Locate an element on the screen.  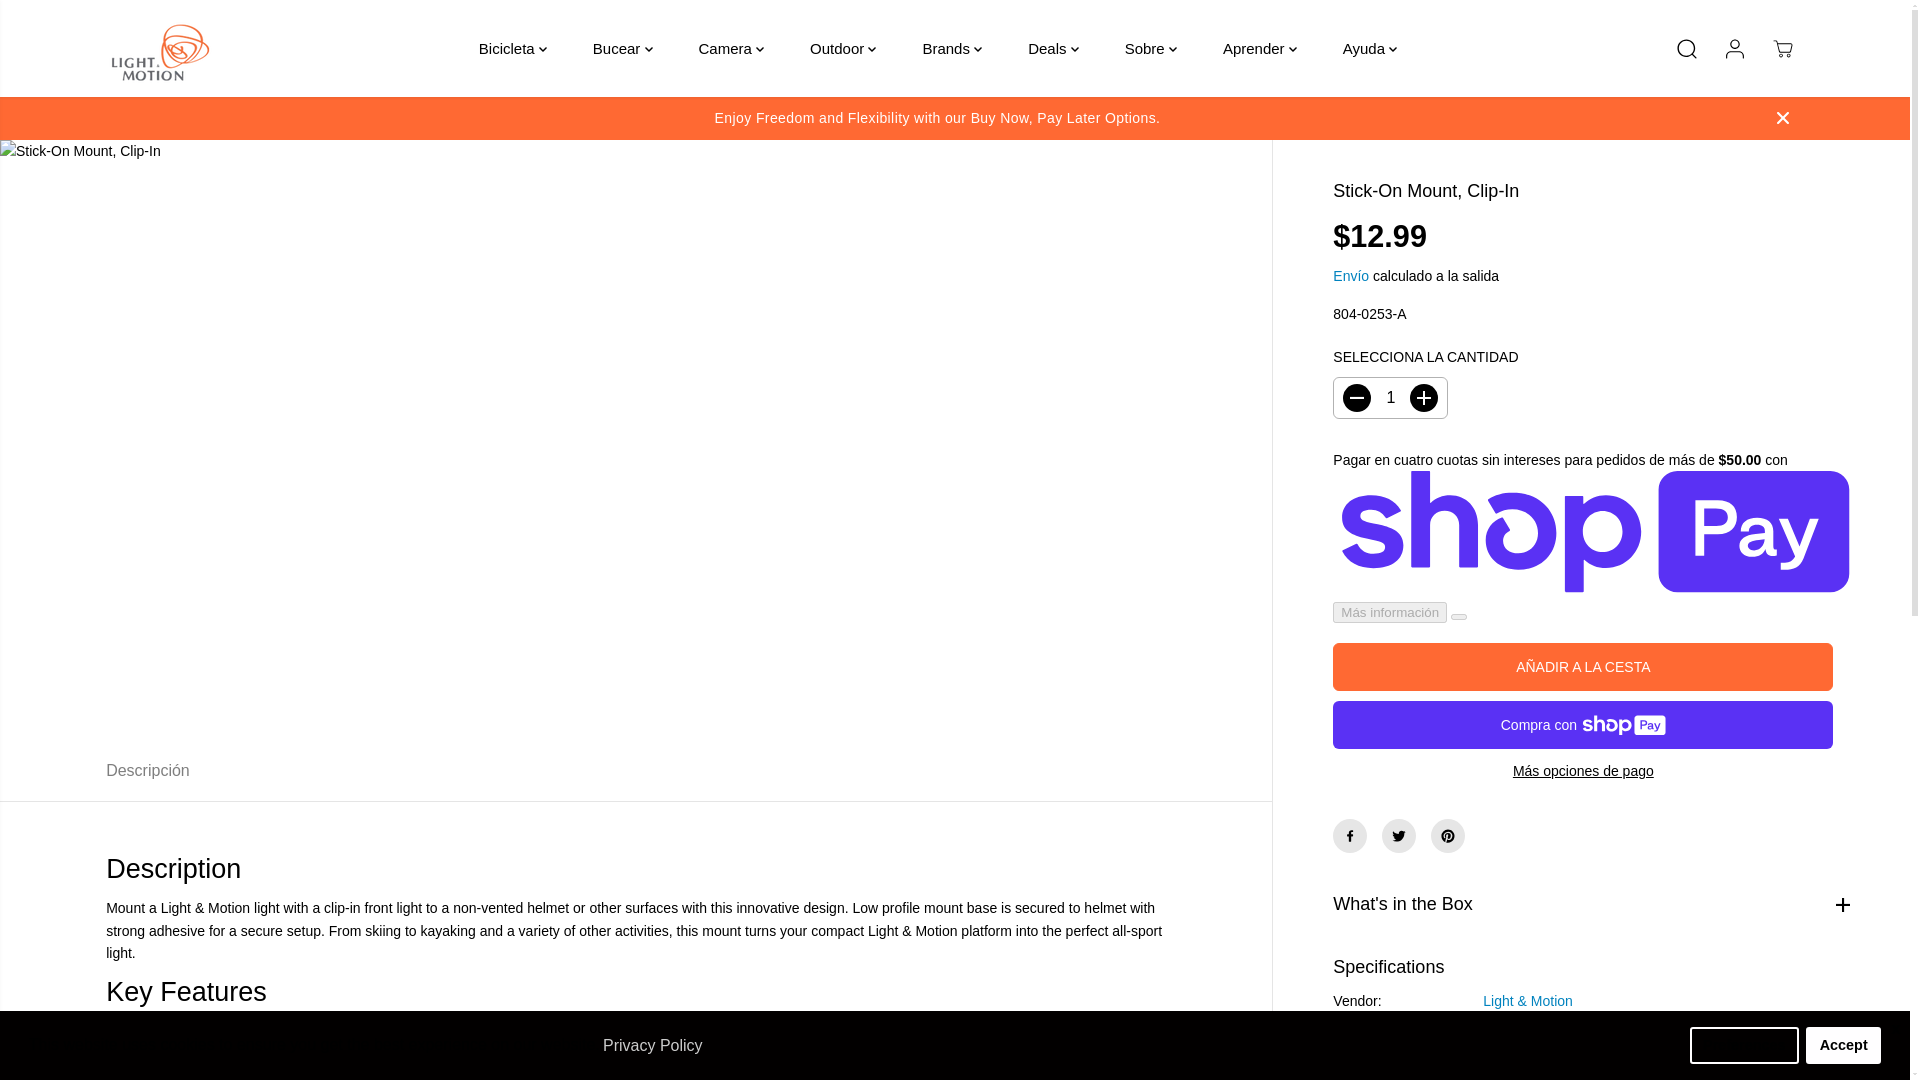
Buscar is located at coordinates (1686, 48).